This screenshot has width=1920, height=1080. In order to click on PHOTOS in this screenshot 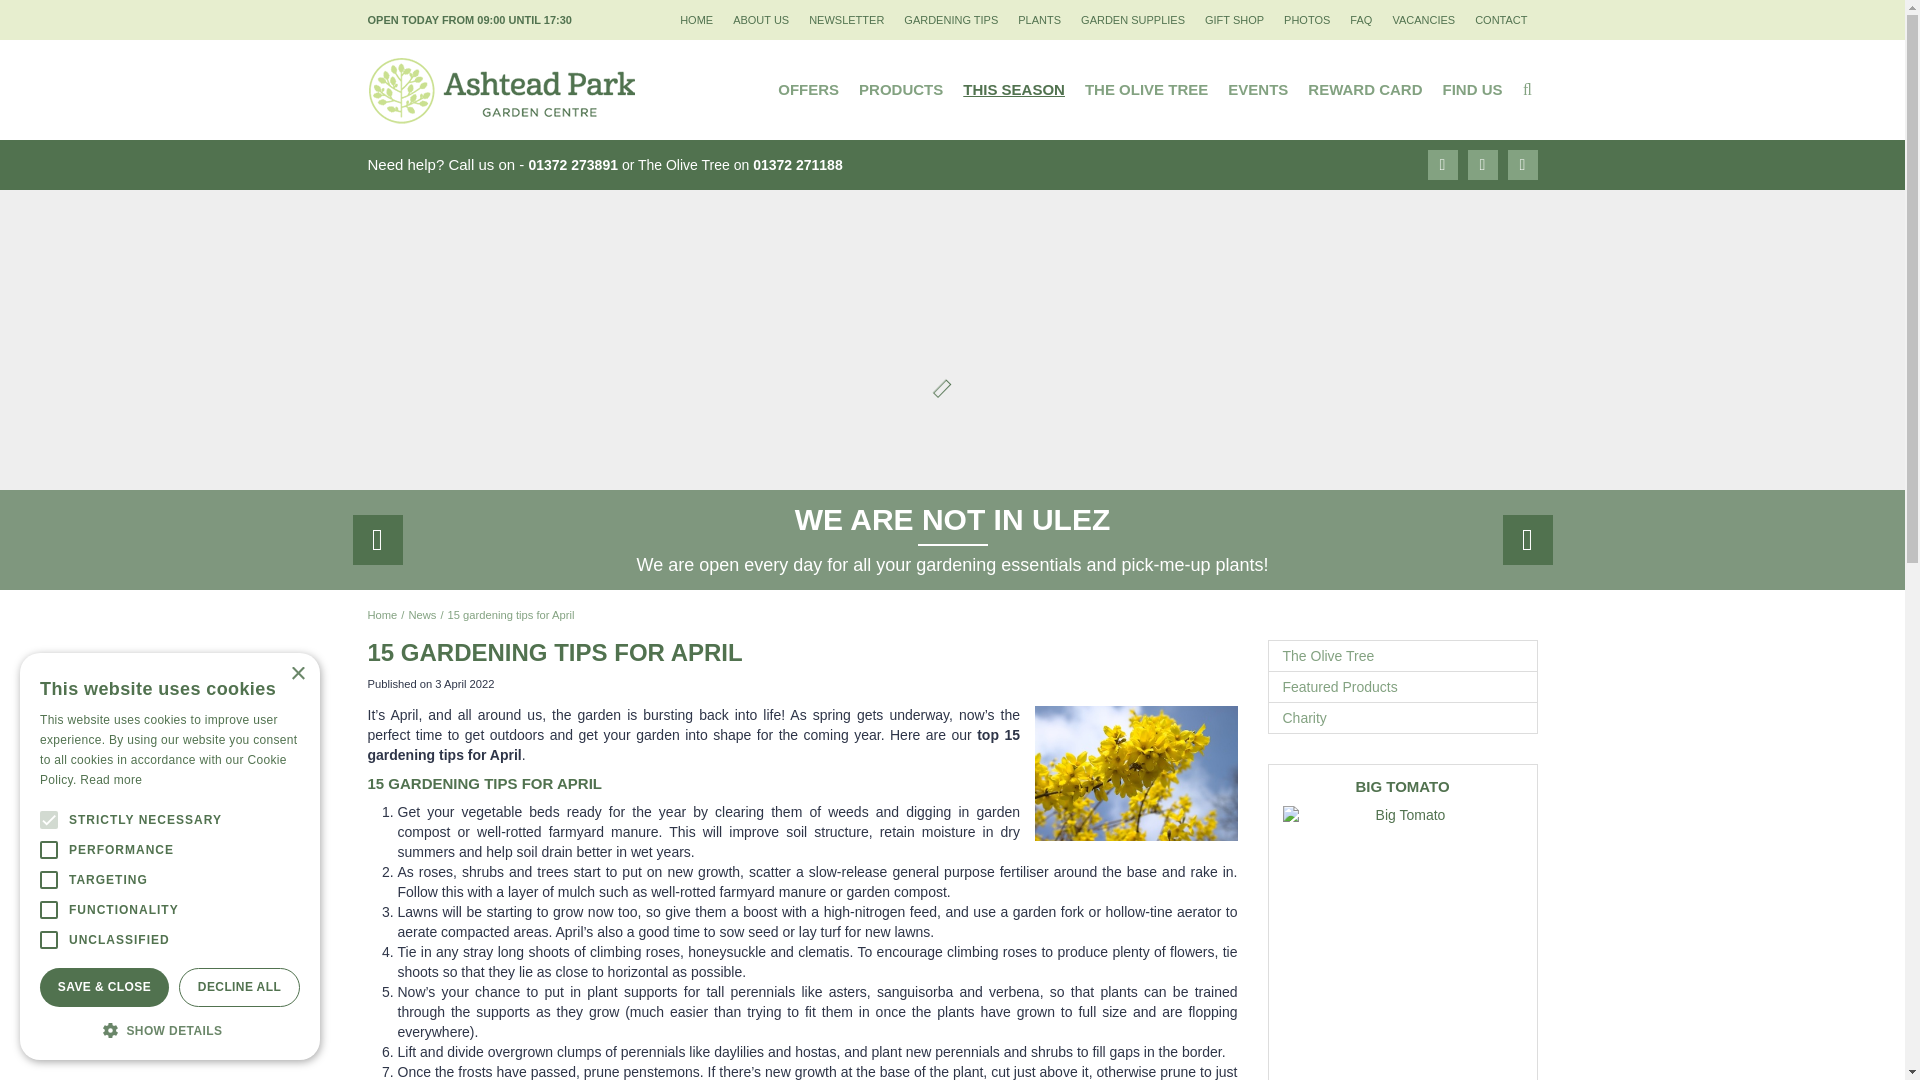, I will do `click(1307, 20)`.